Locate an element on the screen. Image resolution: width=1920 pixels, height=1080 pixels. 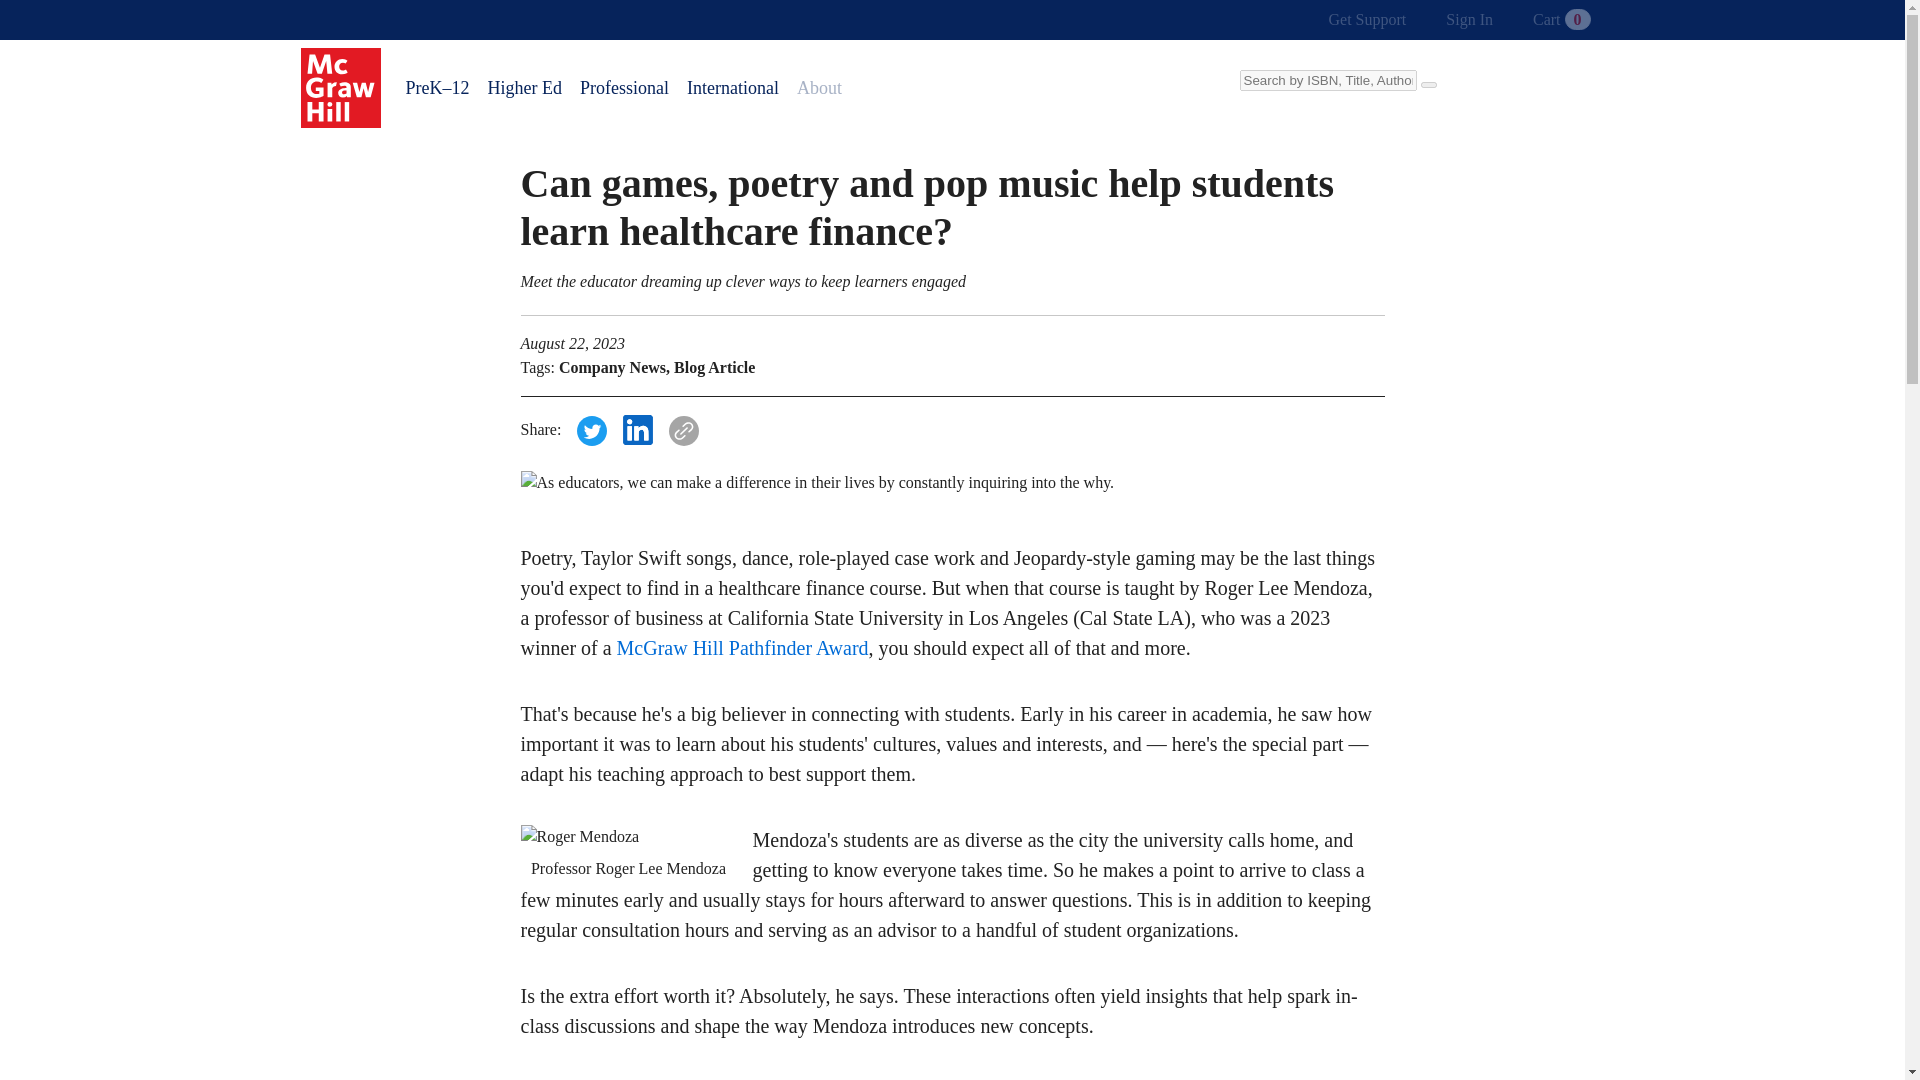
Share this article on Twitter is located at coordinates (592, 430).